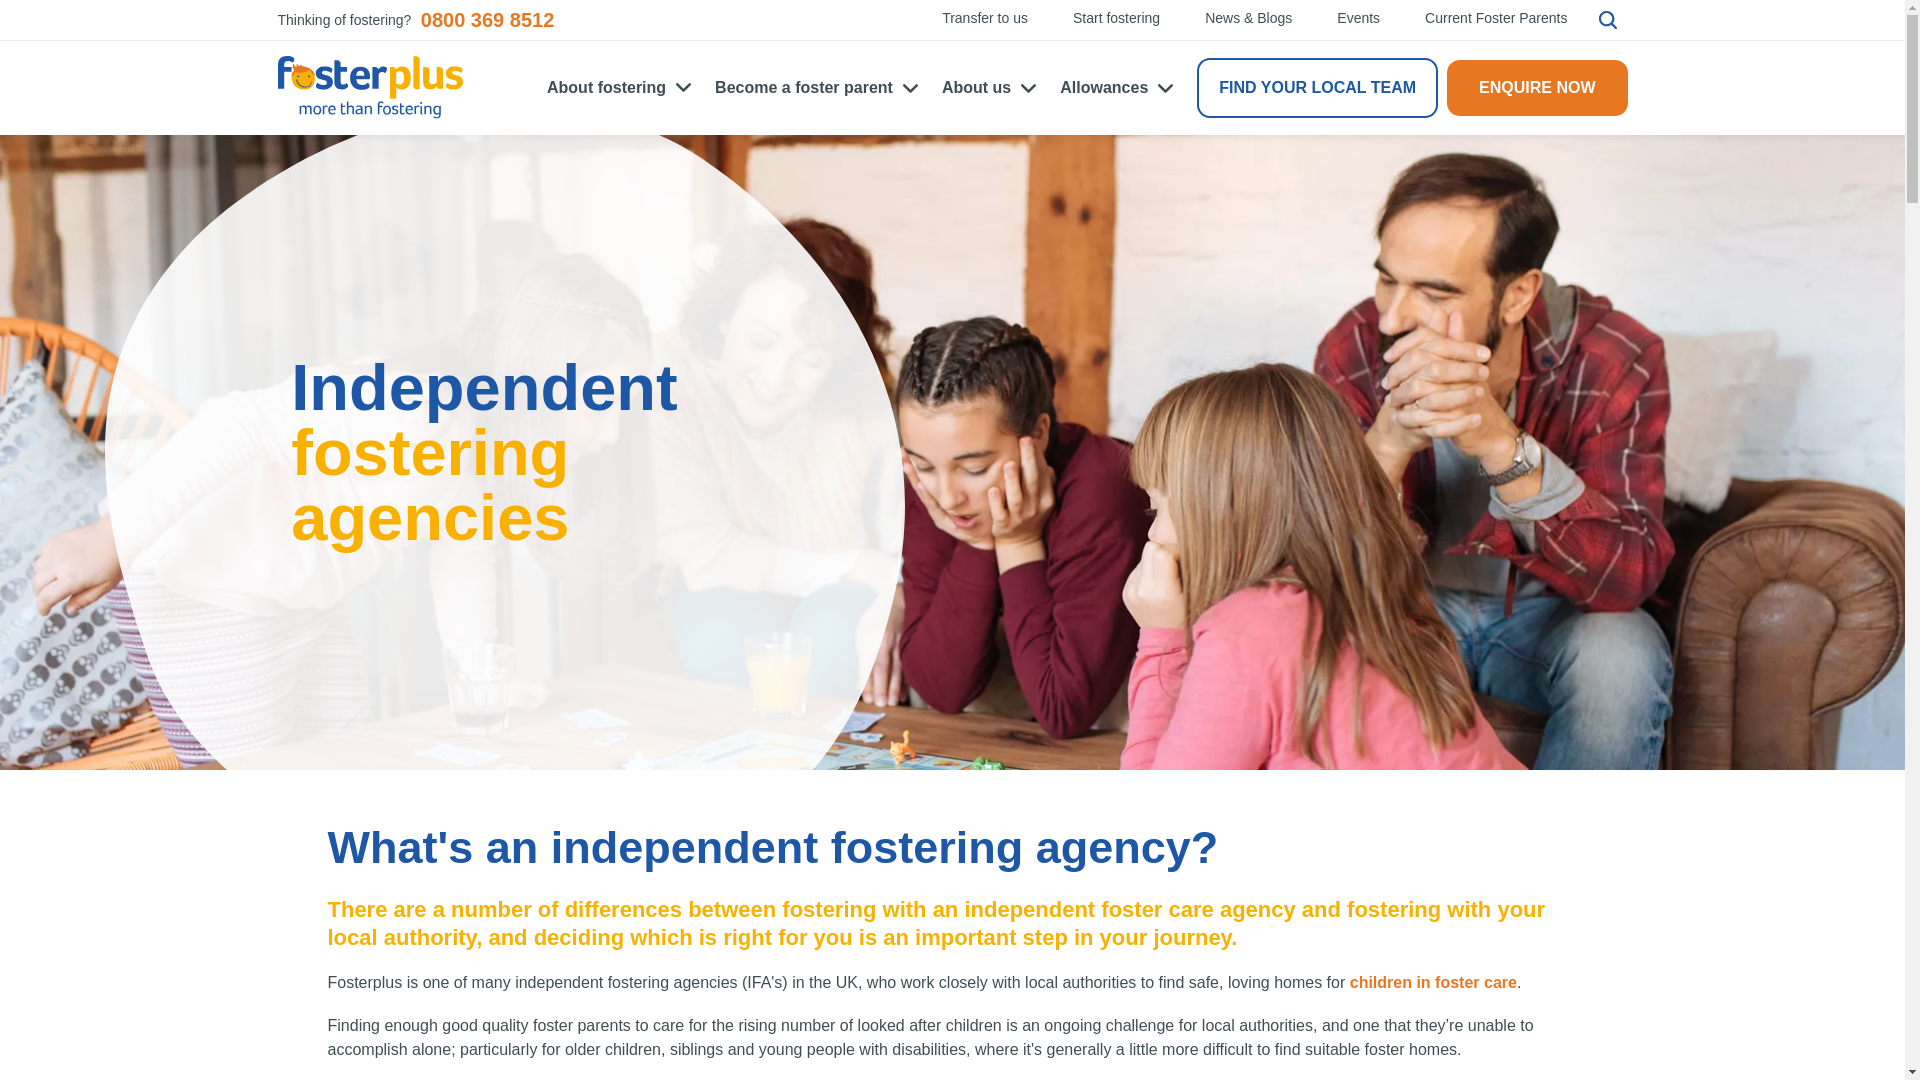 The width and height of the screenshot is (1920, 1080). I want to click on Start fostering, so click(1116, 18).